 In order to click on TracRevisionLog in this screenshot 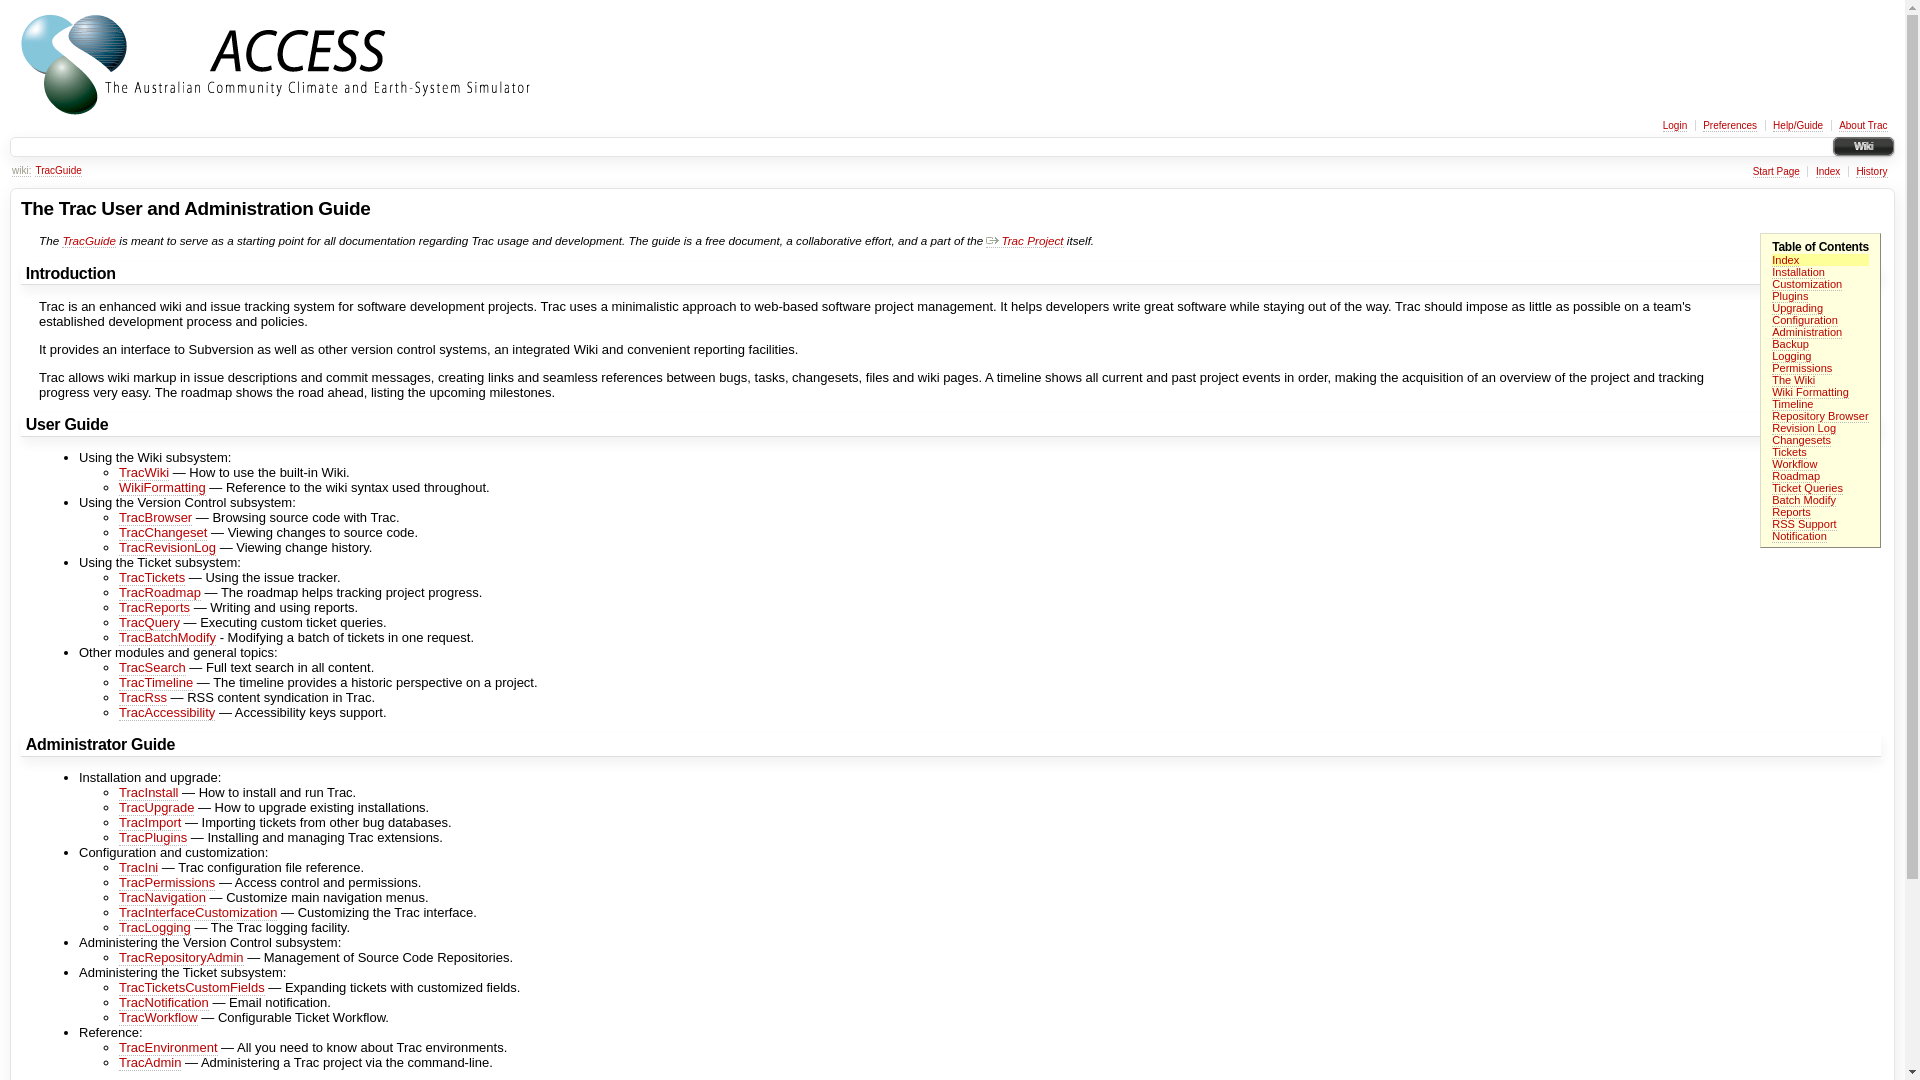, I will do `click(168, 548)`.